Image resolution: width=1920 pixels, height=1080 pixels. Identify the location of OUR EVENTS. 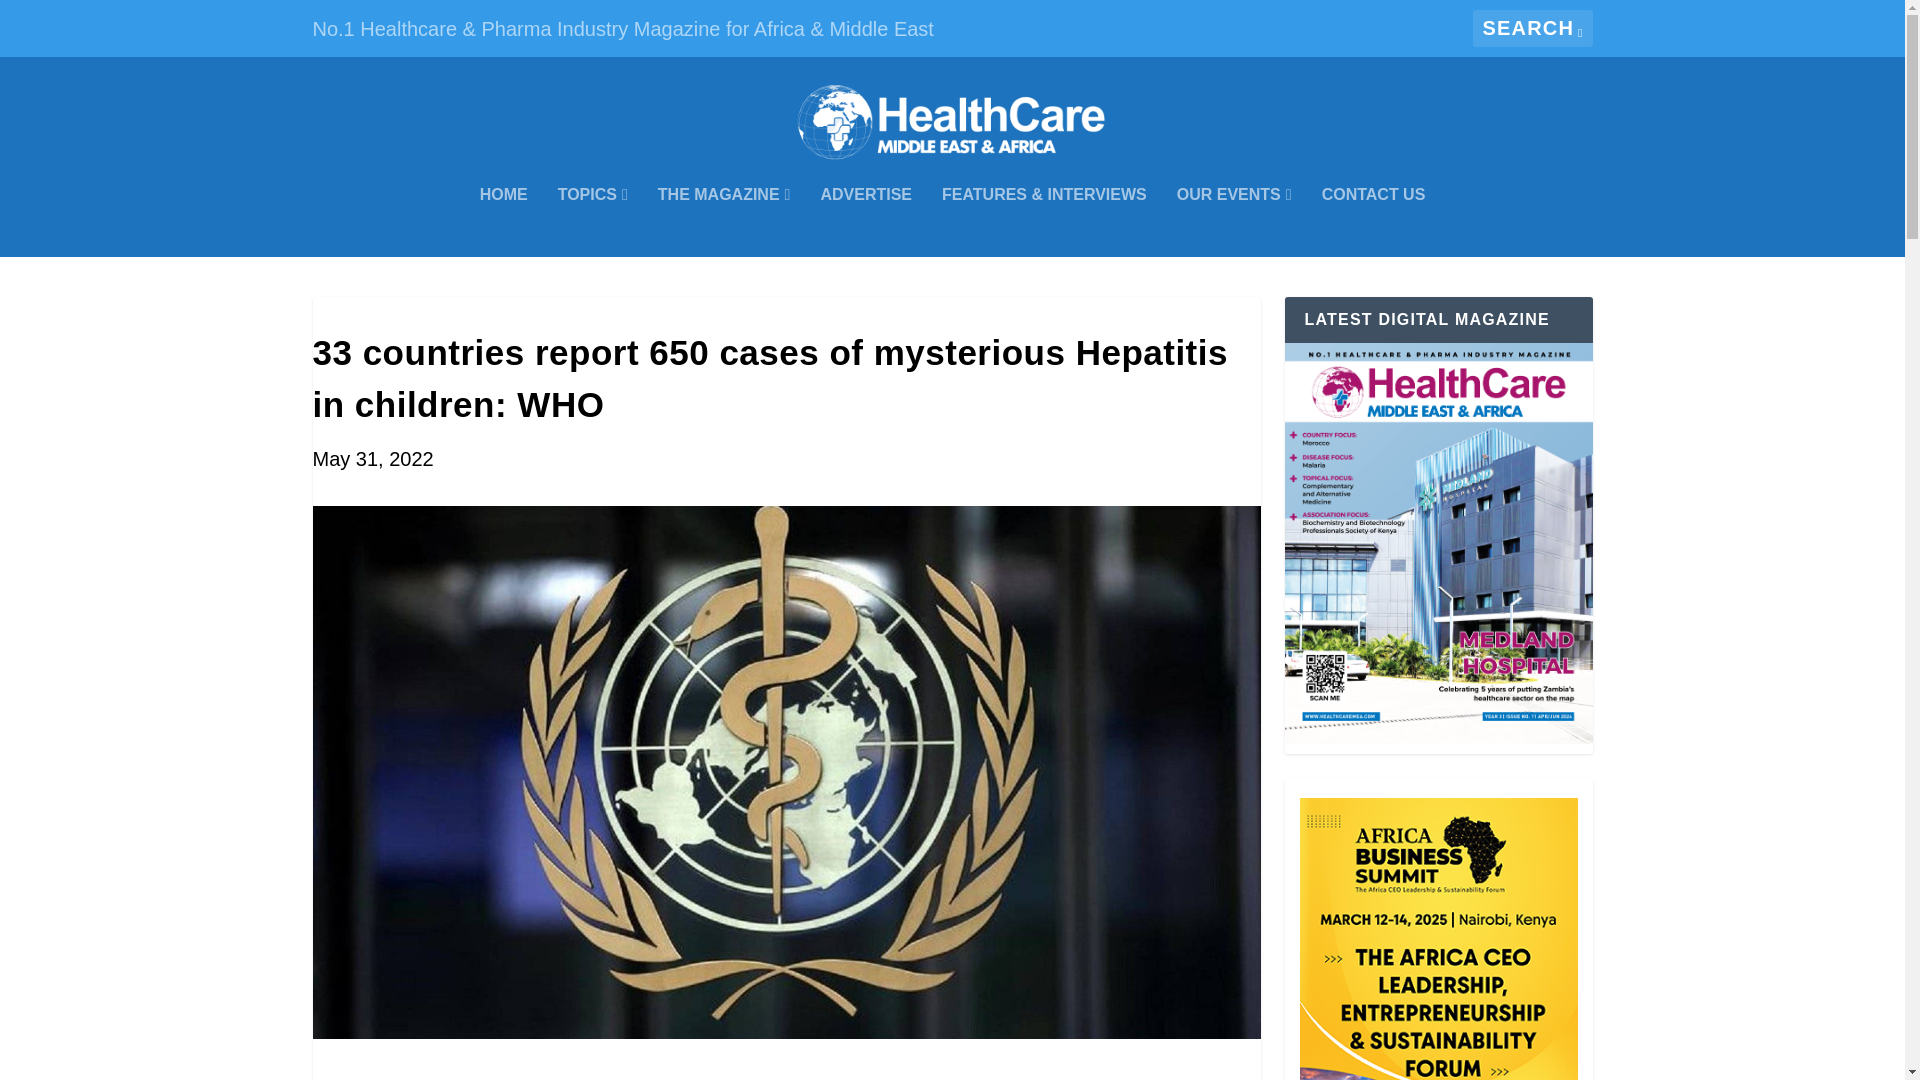
(1234, 222).